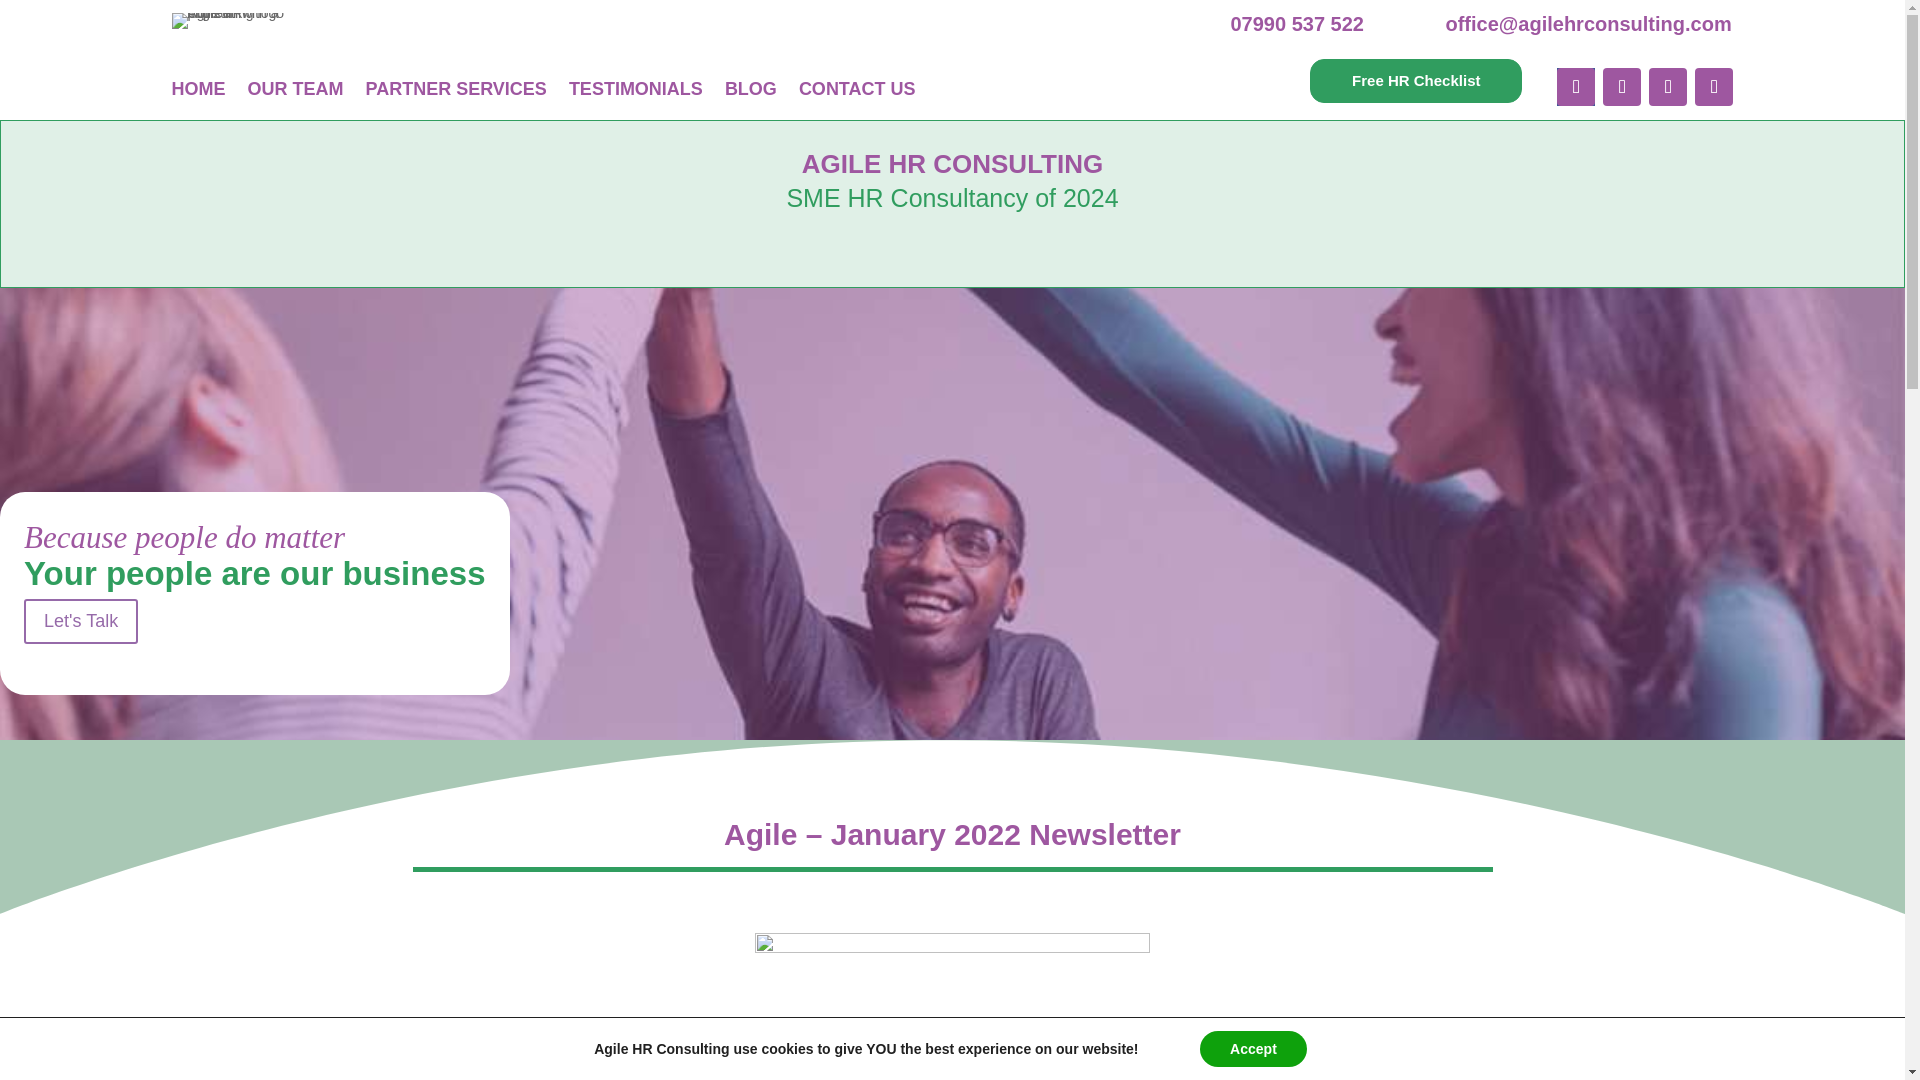 Image resolution: width=1920 pixels, height=1080 pixels. What do you see at coordinates (1576, 86) in the screenshot?
I see `Follow on Facebook` at bounding box center [1576, 86].